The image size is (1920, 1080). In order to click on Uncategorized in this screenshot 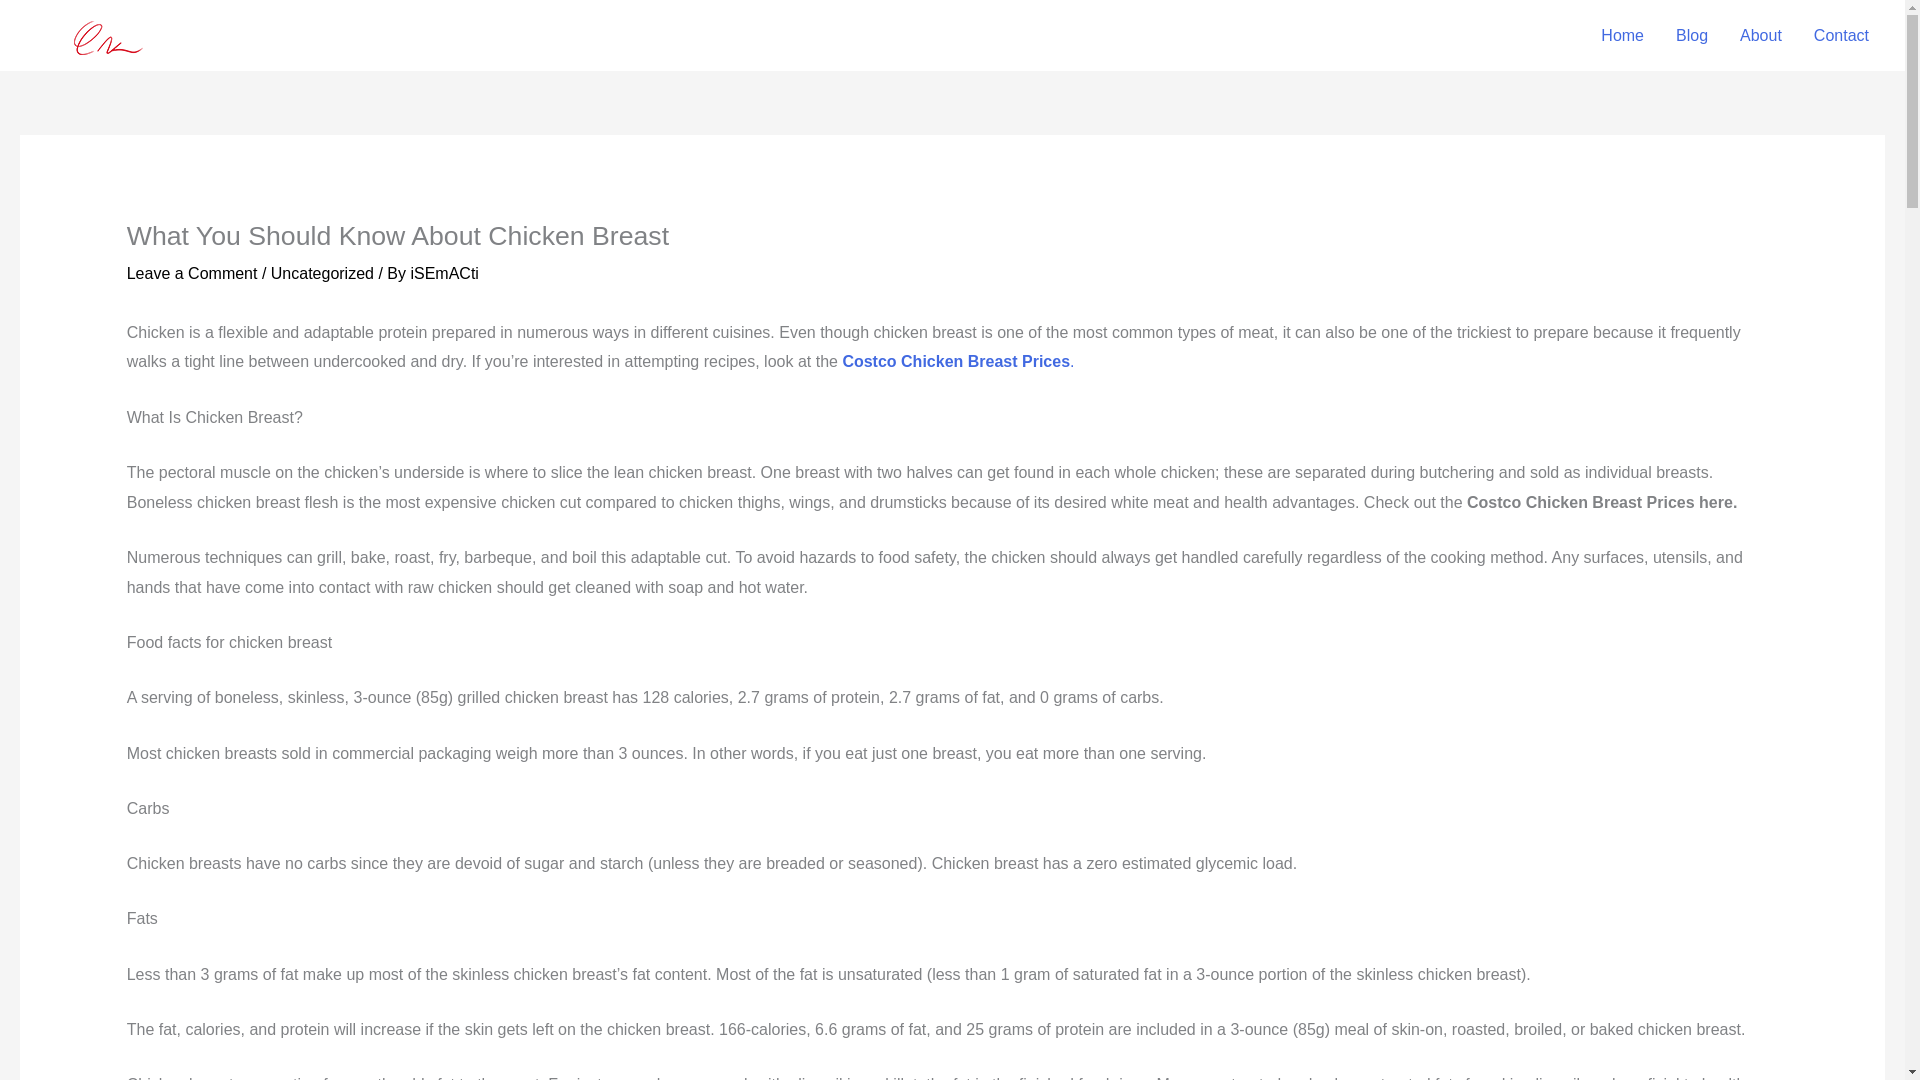, I will do `click(322, 272)`.